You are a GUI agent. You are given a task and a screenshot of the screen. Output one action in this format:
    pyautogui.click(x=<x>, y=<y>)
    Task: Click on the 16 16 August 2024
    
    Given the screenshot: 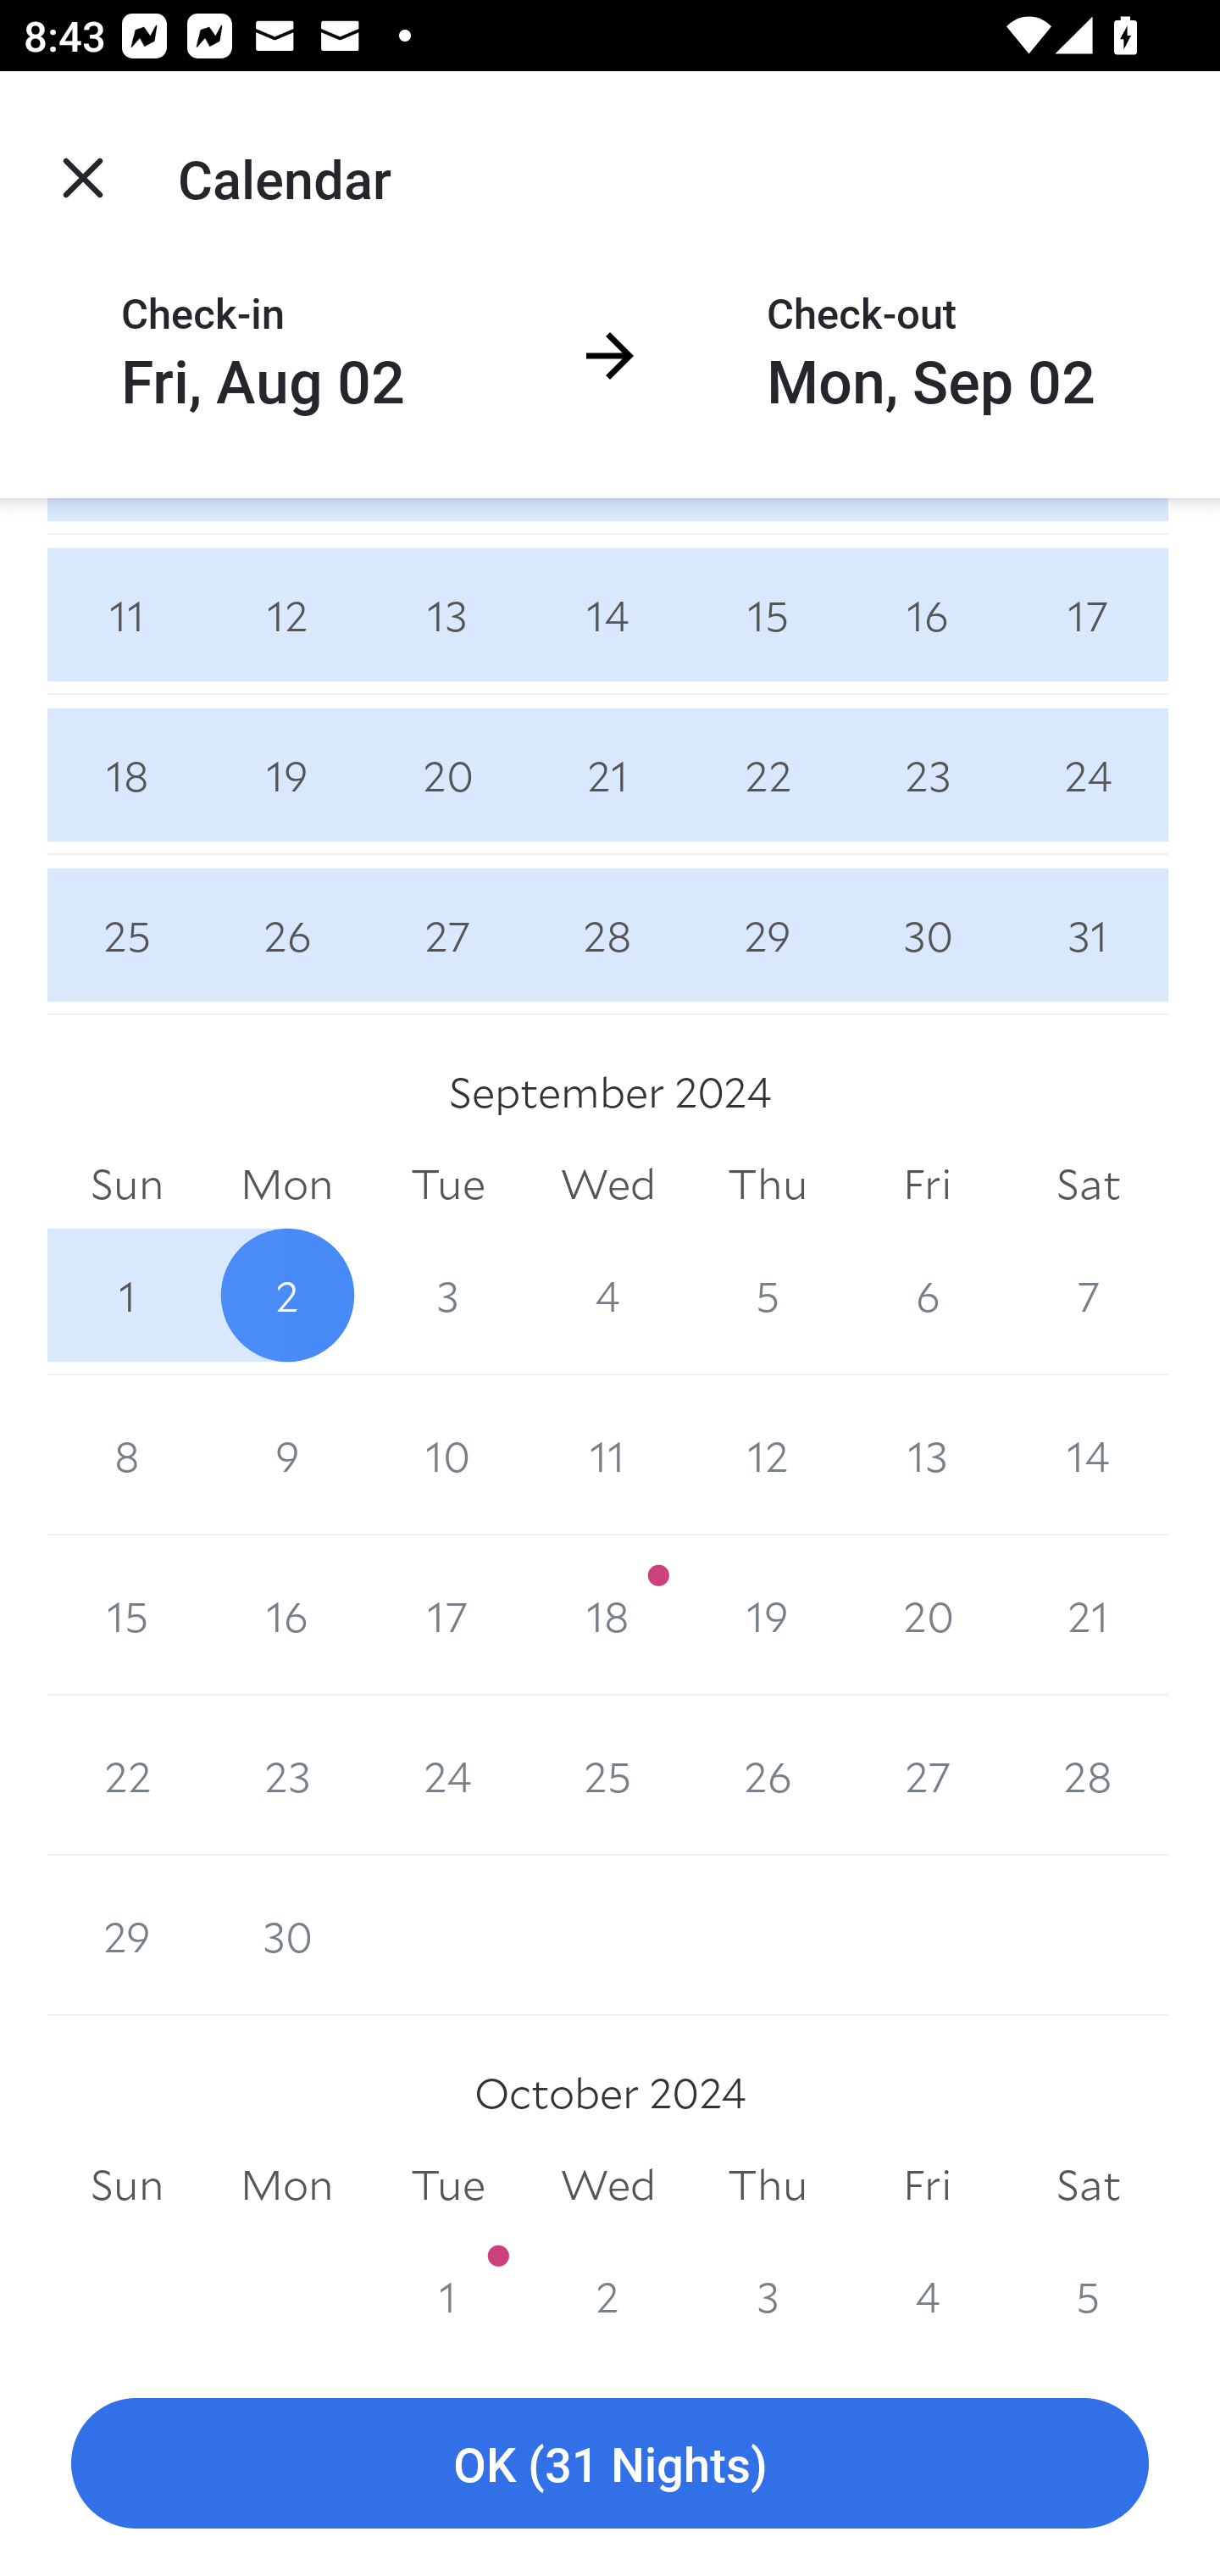 What is the action you would take?
    pyautogui.click(x=927, y=615)
    